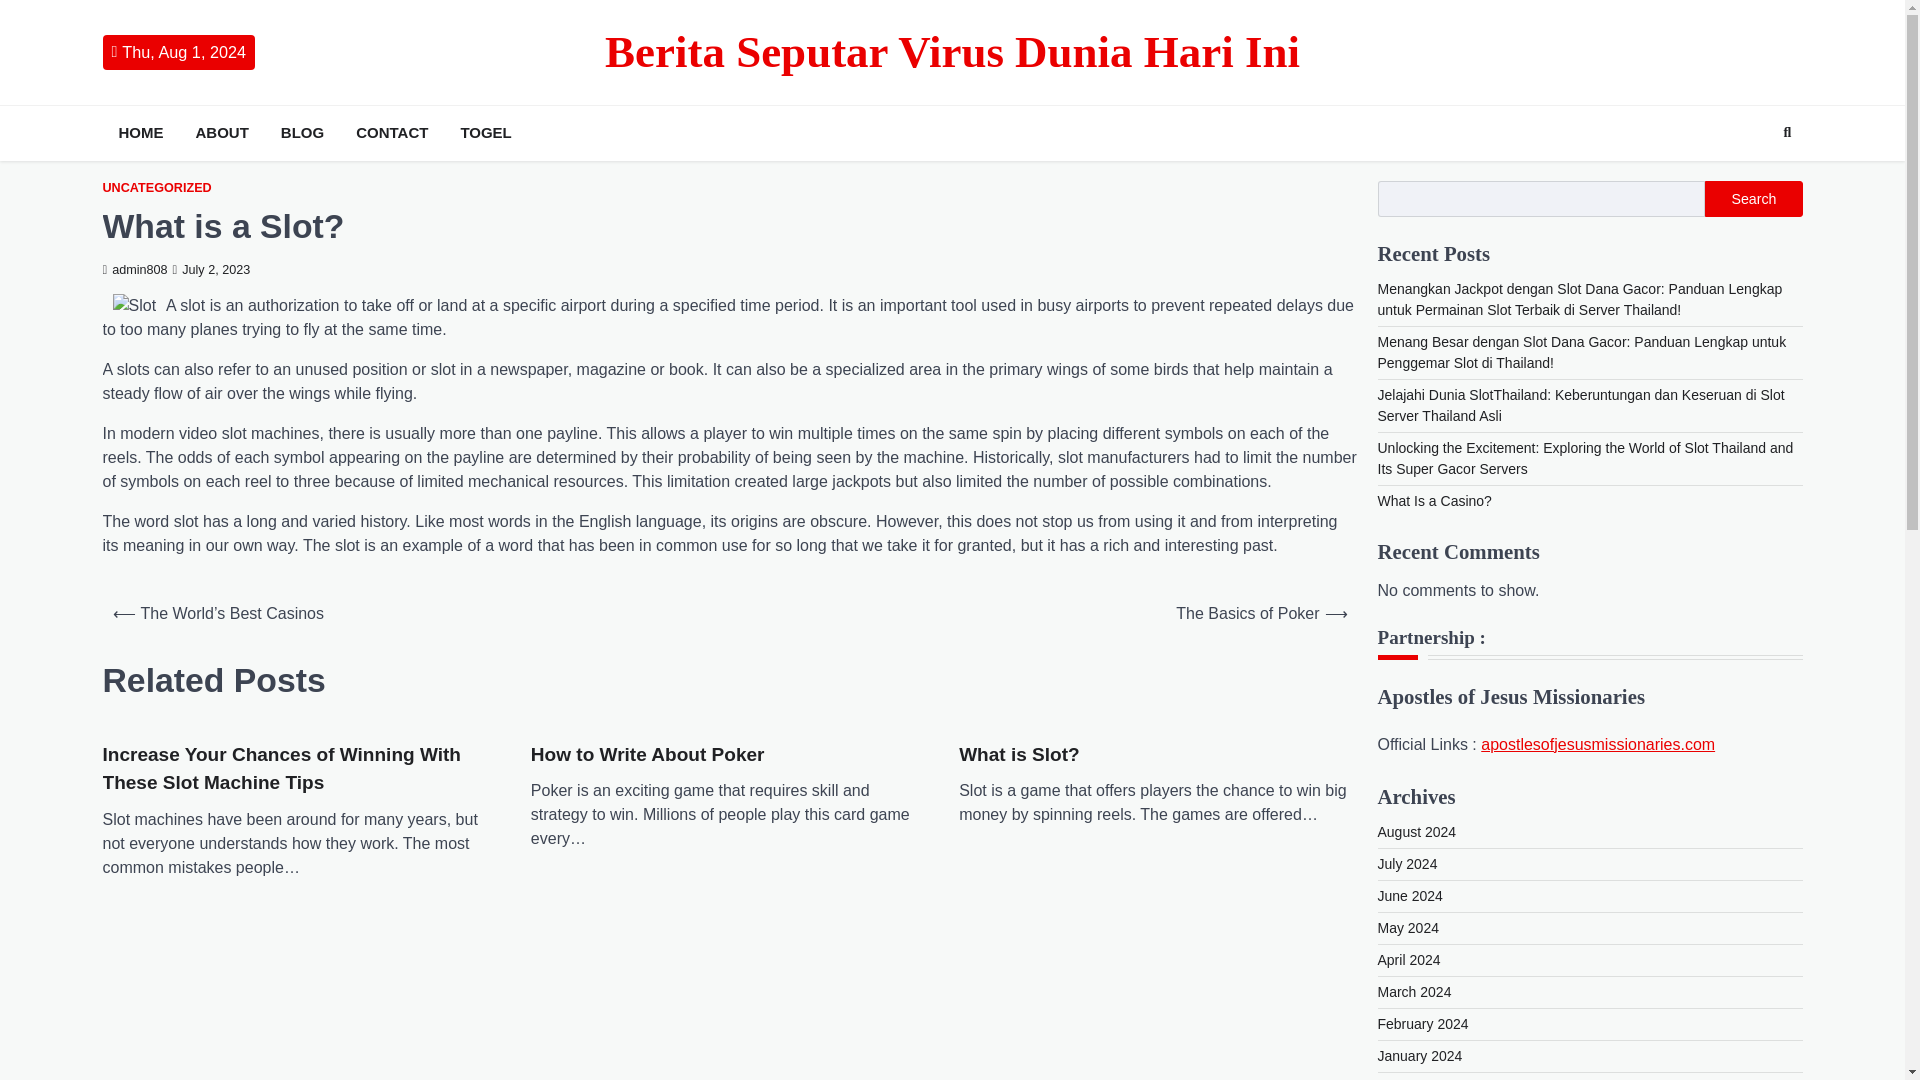  I want to click on March 2024, so click(1414, 992).